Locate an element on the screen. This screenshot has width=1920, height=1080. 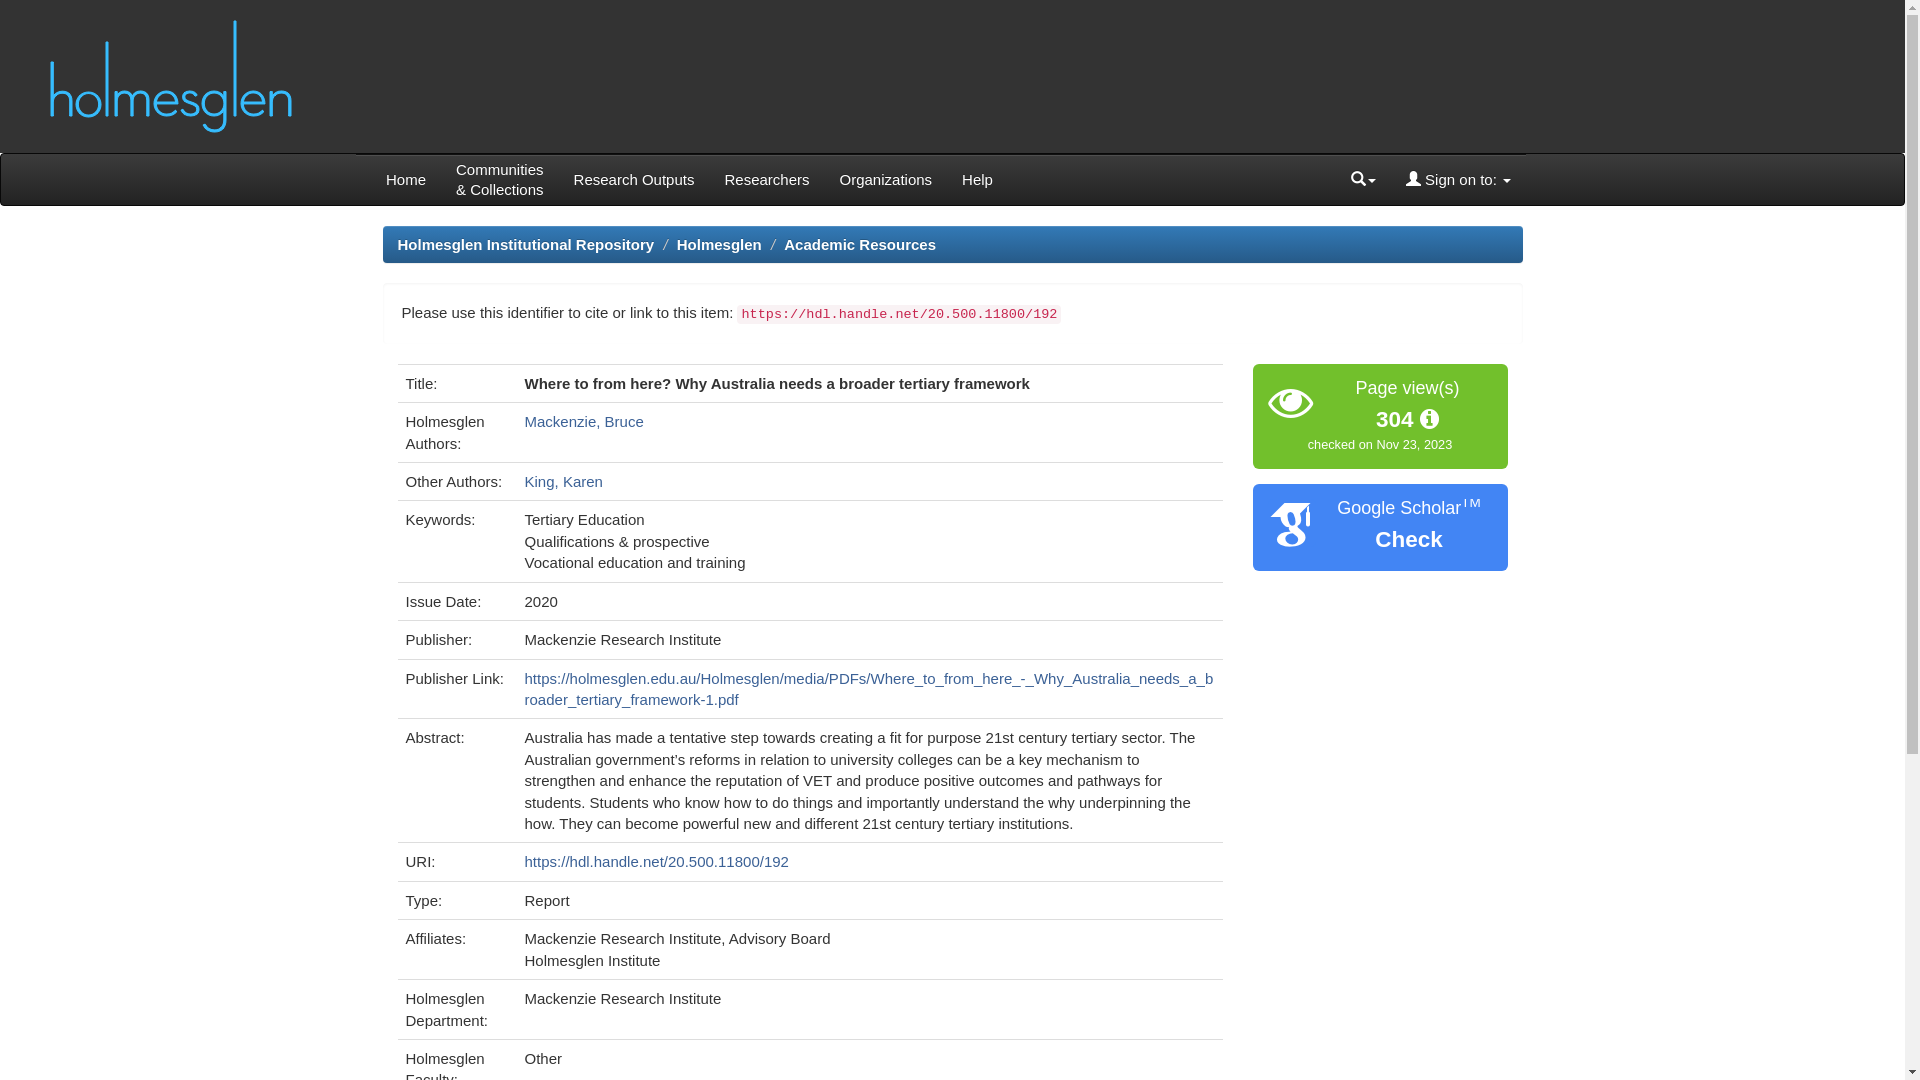
Research Outputs is located at coordinates (634, 180).